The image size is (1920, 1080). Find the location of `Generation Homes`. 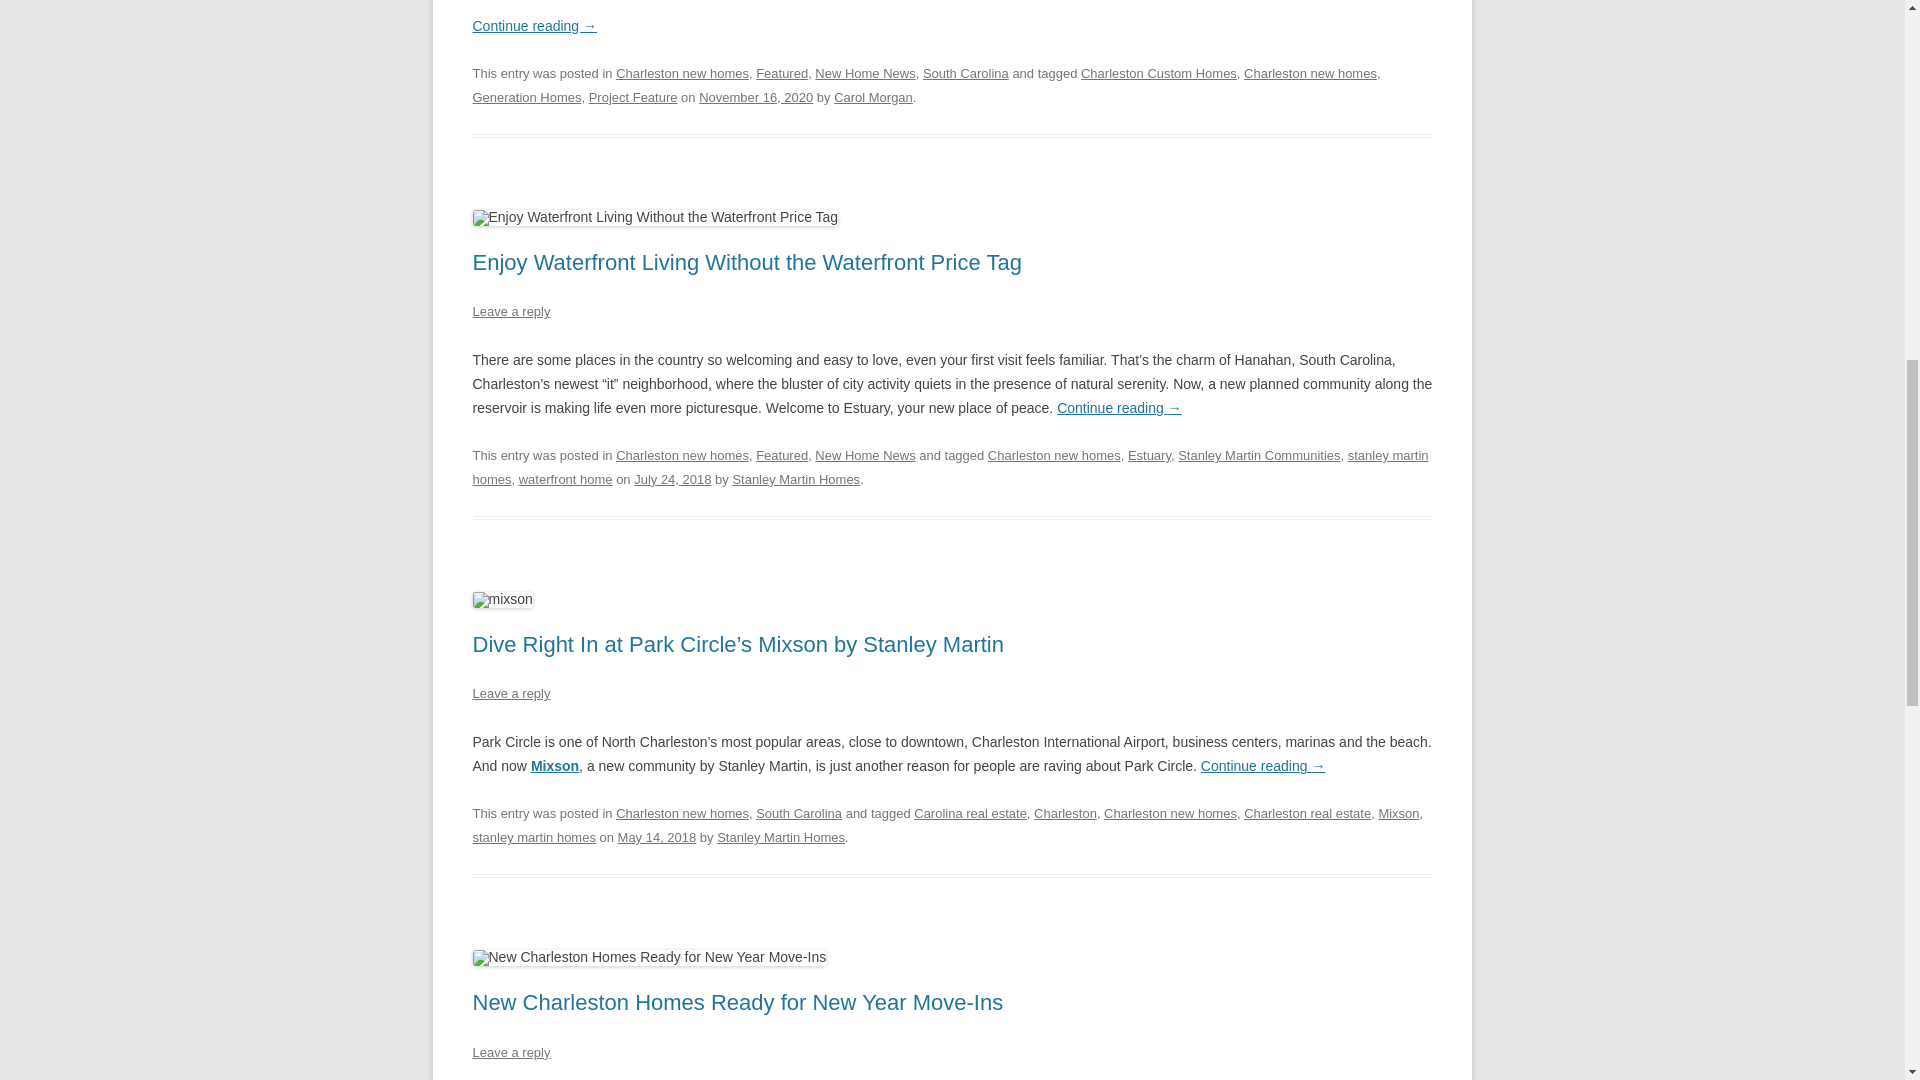

Generation Homes is located at coordinates (526, 96).